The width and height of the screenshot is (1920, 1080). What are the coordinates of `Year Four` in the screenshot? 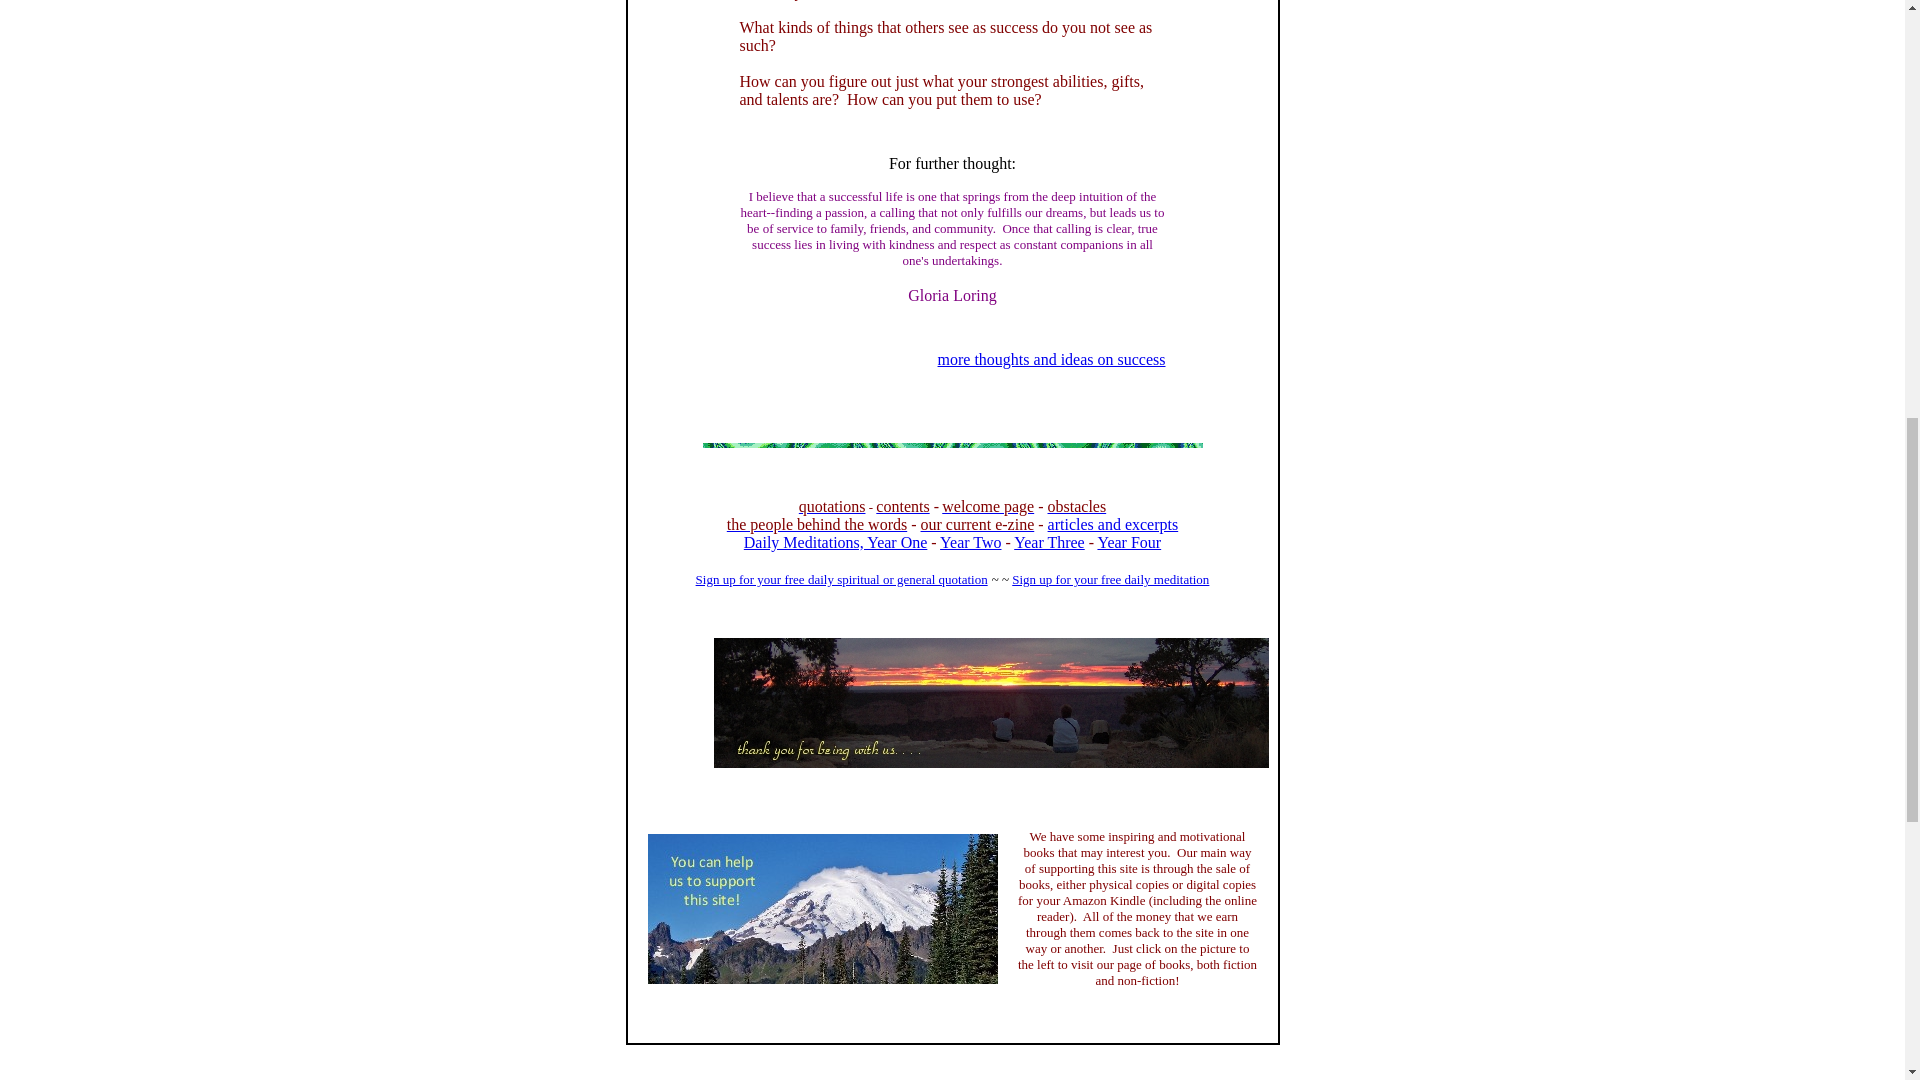 It's located at (1128, 542).